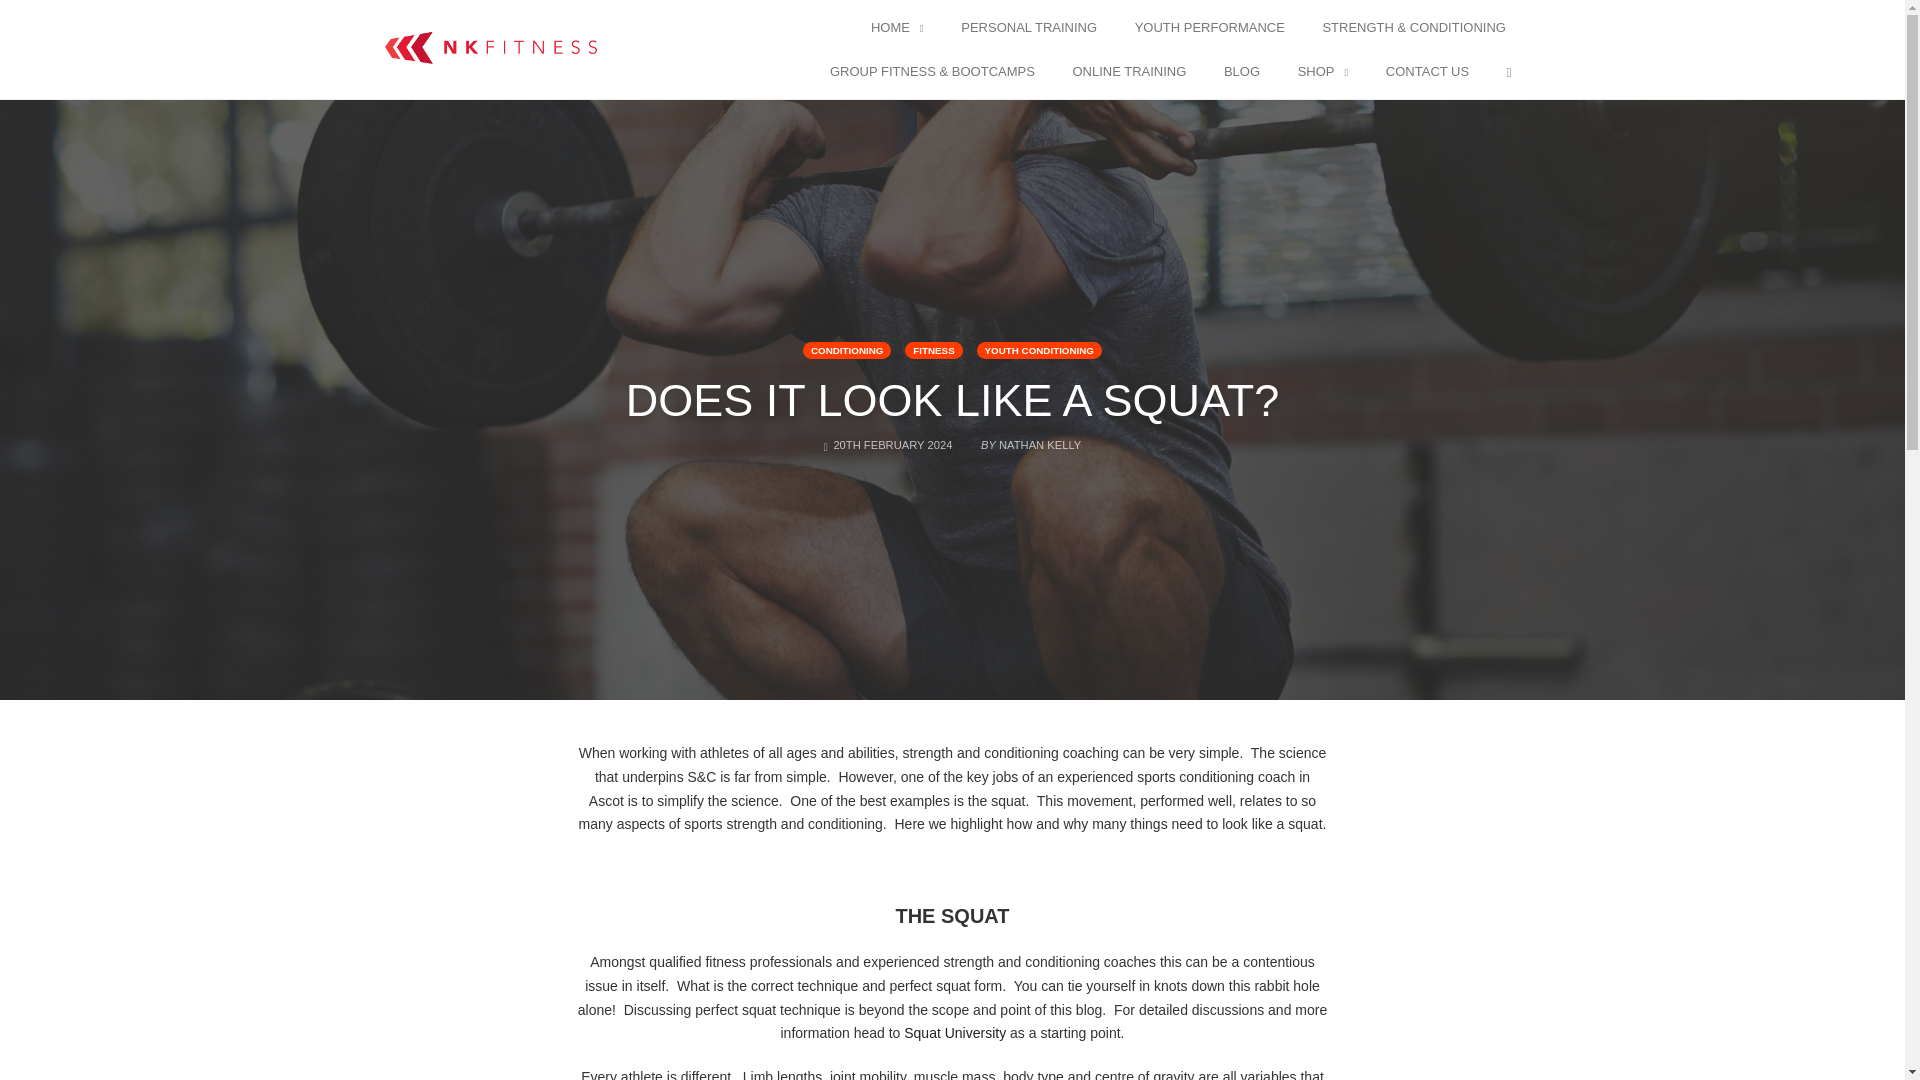 The width and height of the screenshot is (1920, 1080). What do you see at coordinates (1028, 440) in the screenshot?
I see `BY NATHAN KELLY` at bounding box center [1028, 440].